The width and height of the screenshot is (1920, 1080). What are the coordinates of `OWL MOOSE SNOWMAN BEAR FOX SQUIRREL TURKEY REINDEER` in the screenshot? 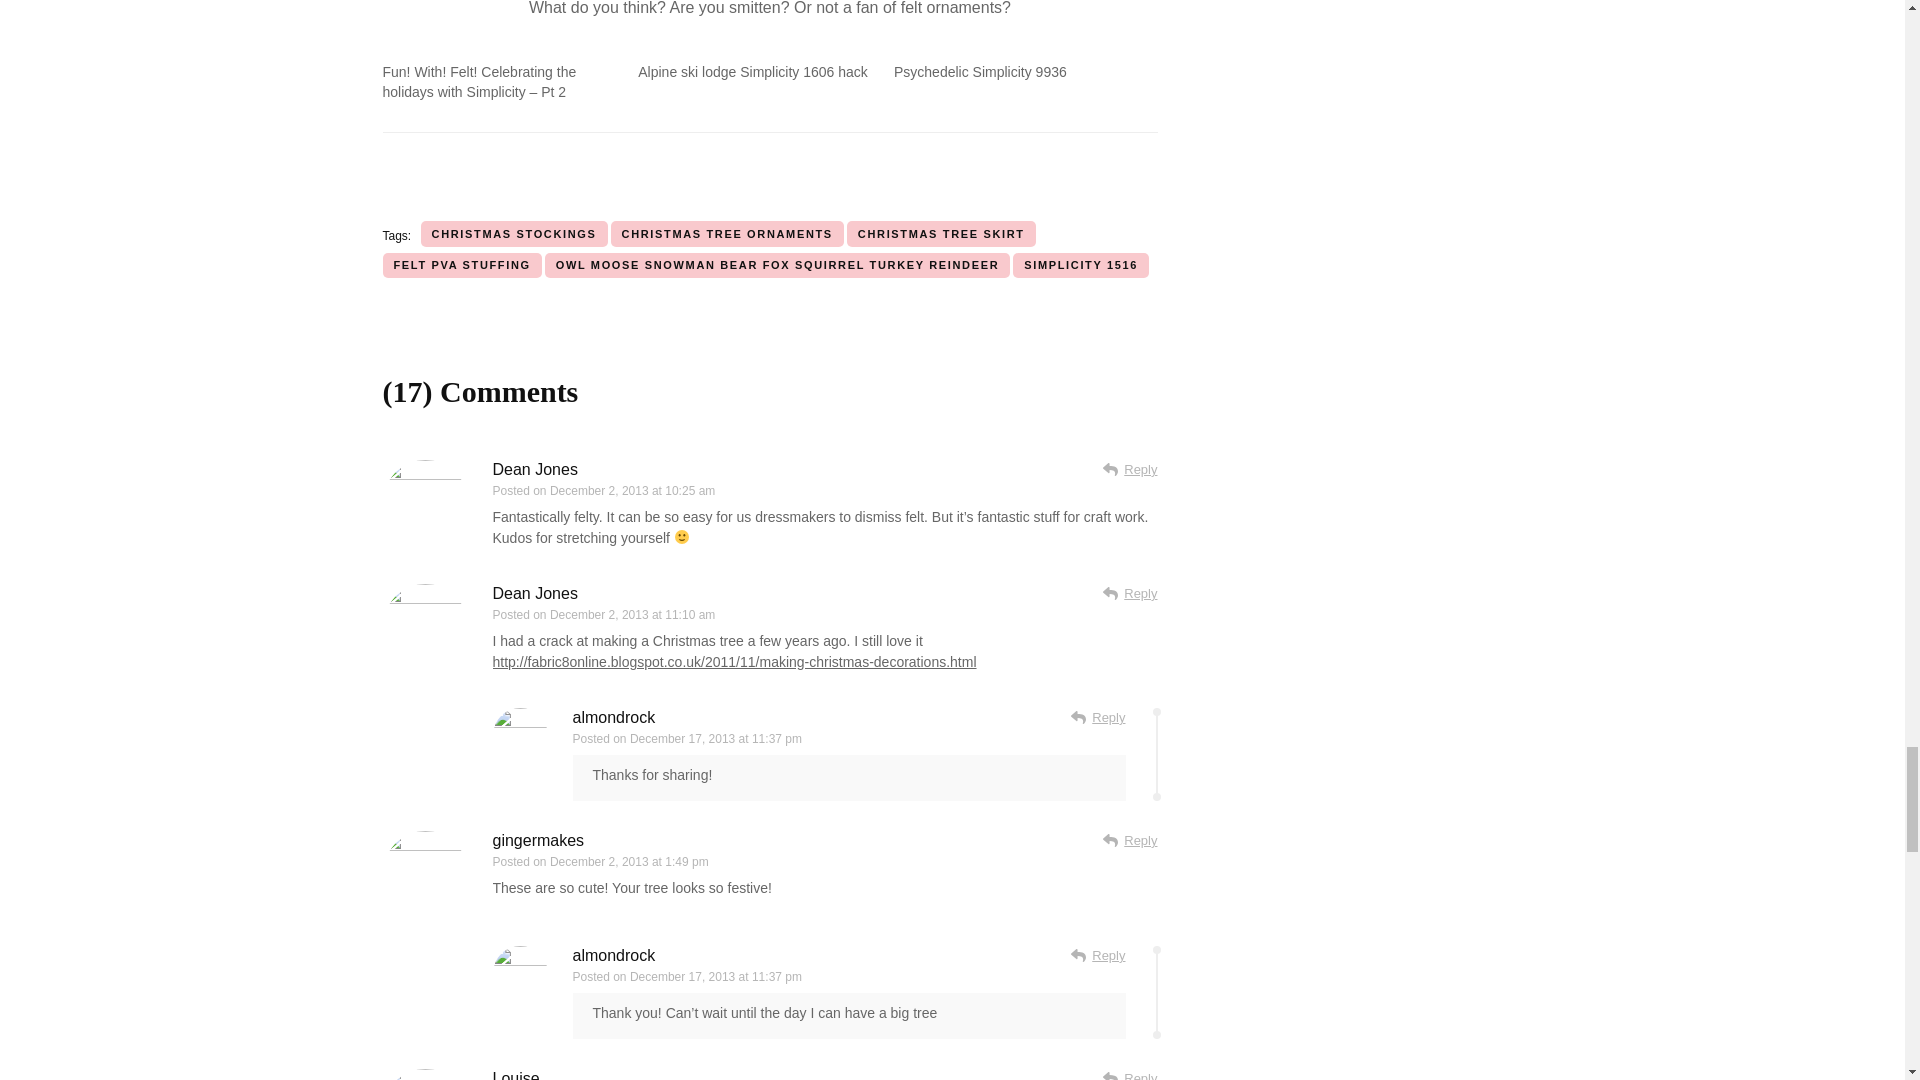 It's located at (778, 264).